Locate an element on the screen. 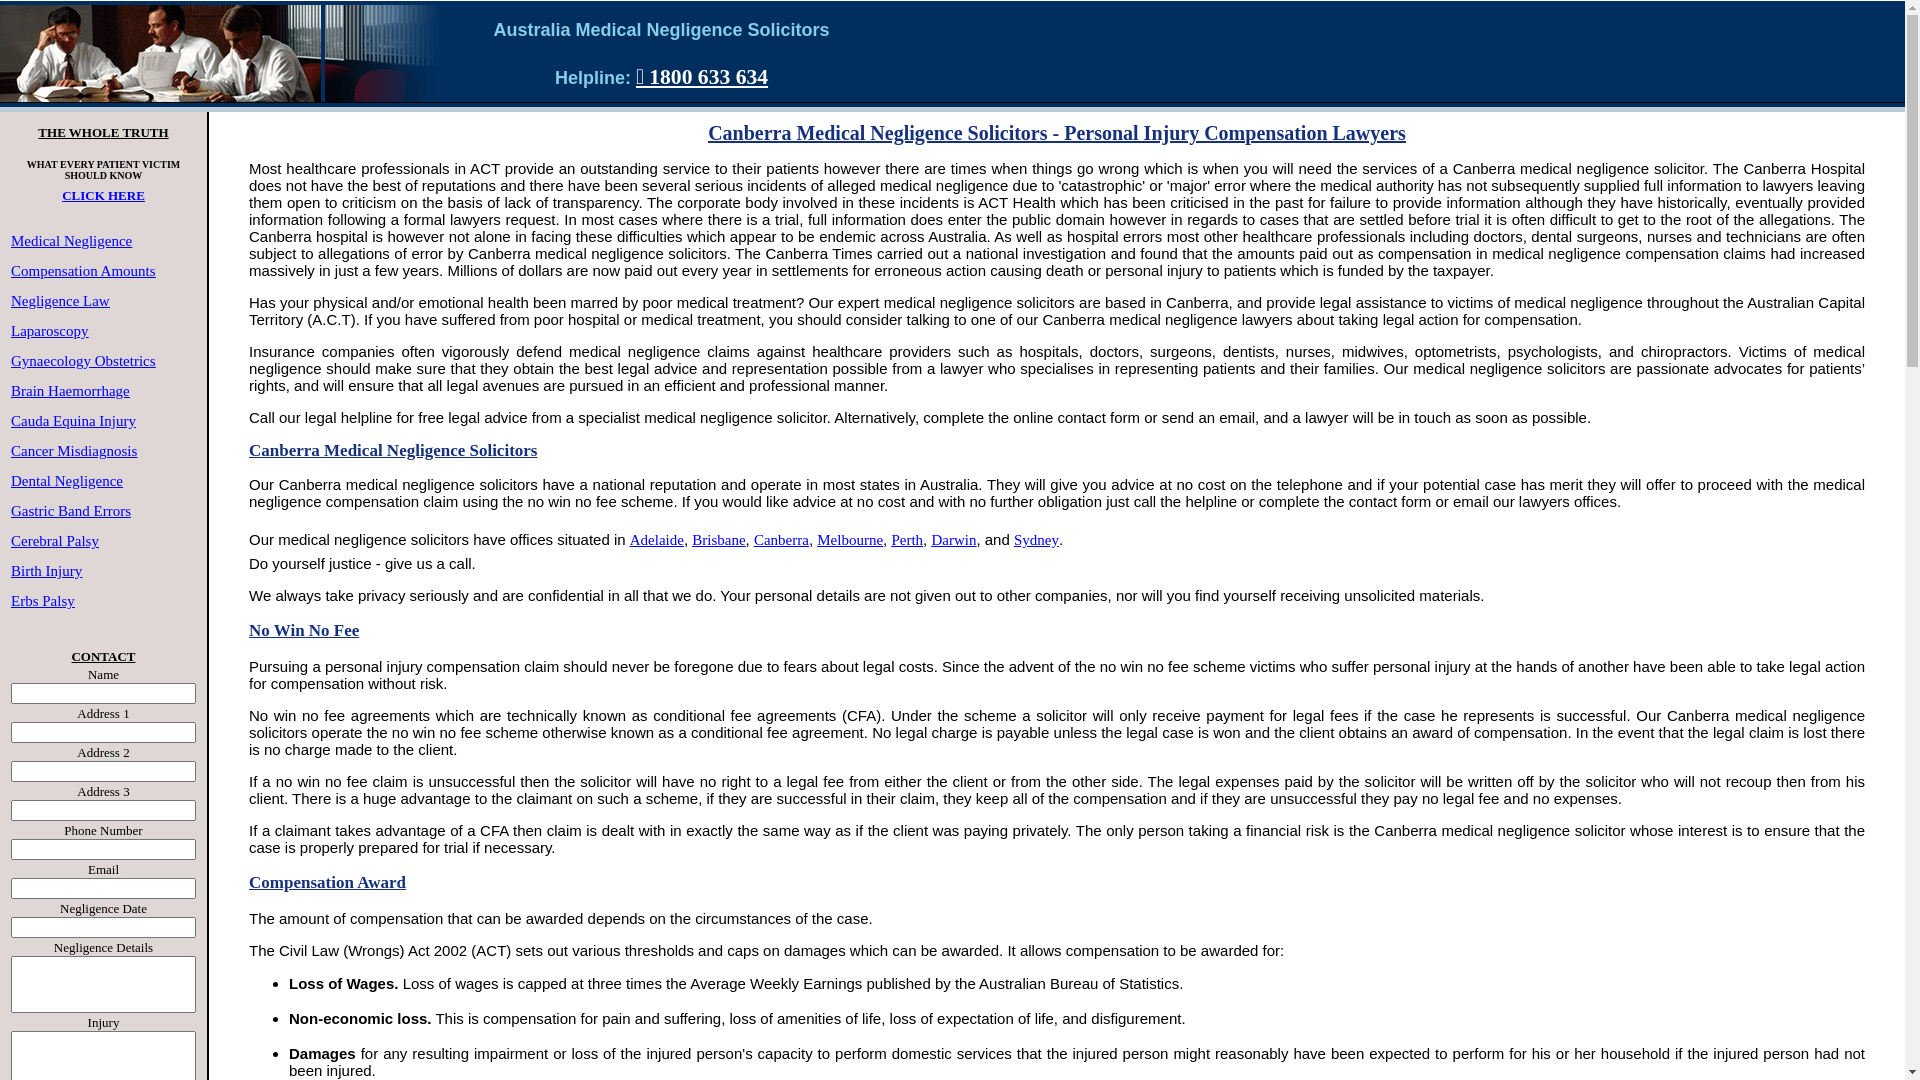 Image resolution: width=1920 pixels, height=1080 pixels. Brain Haemorrhage is located at coordinates (70, 391).